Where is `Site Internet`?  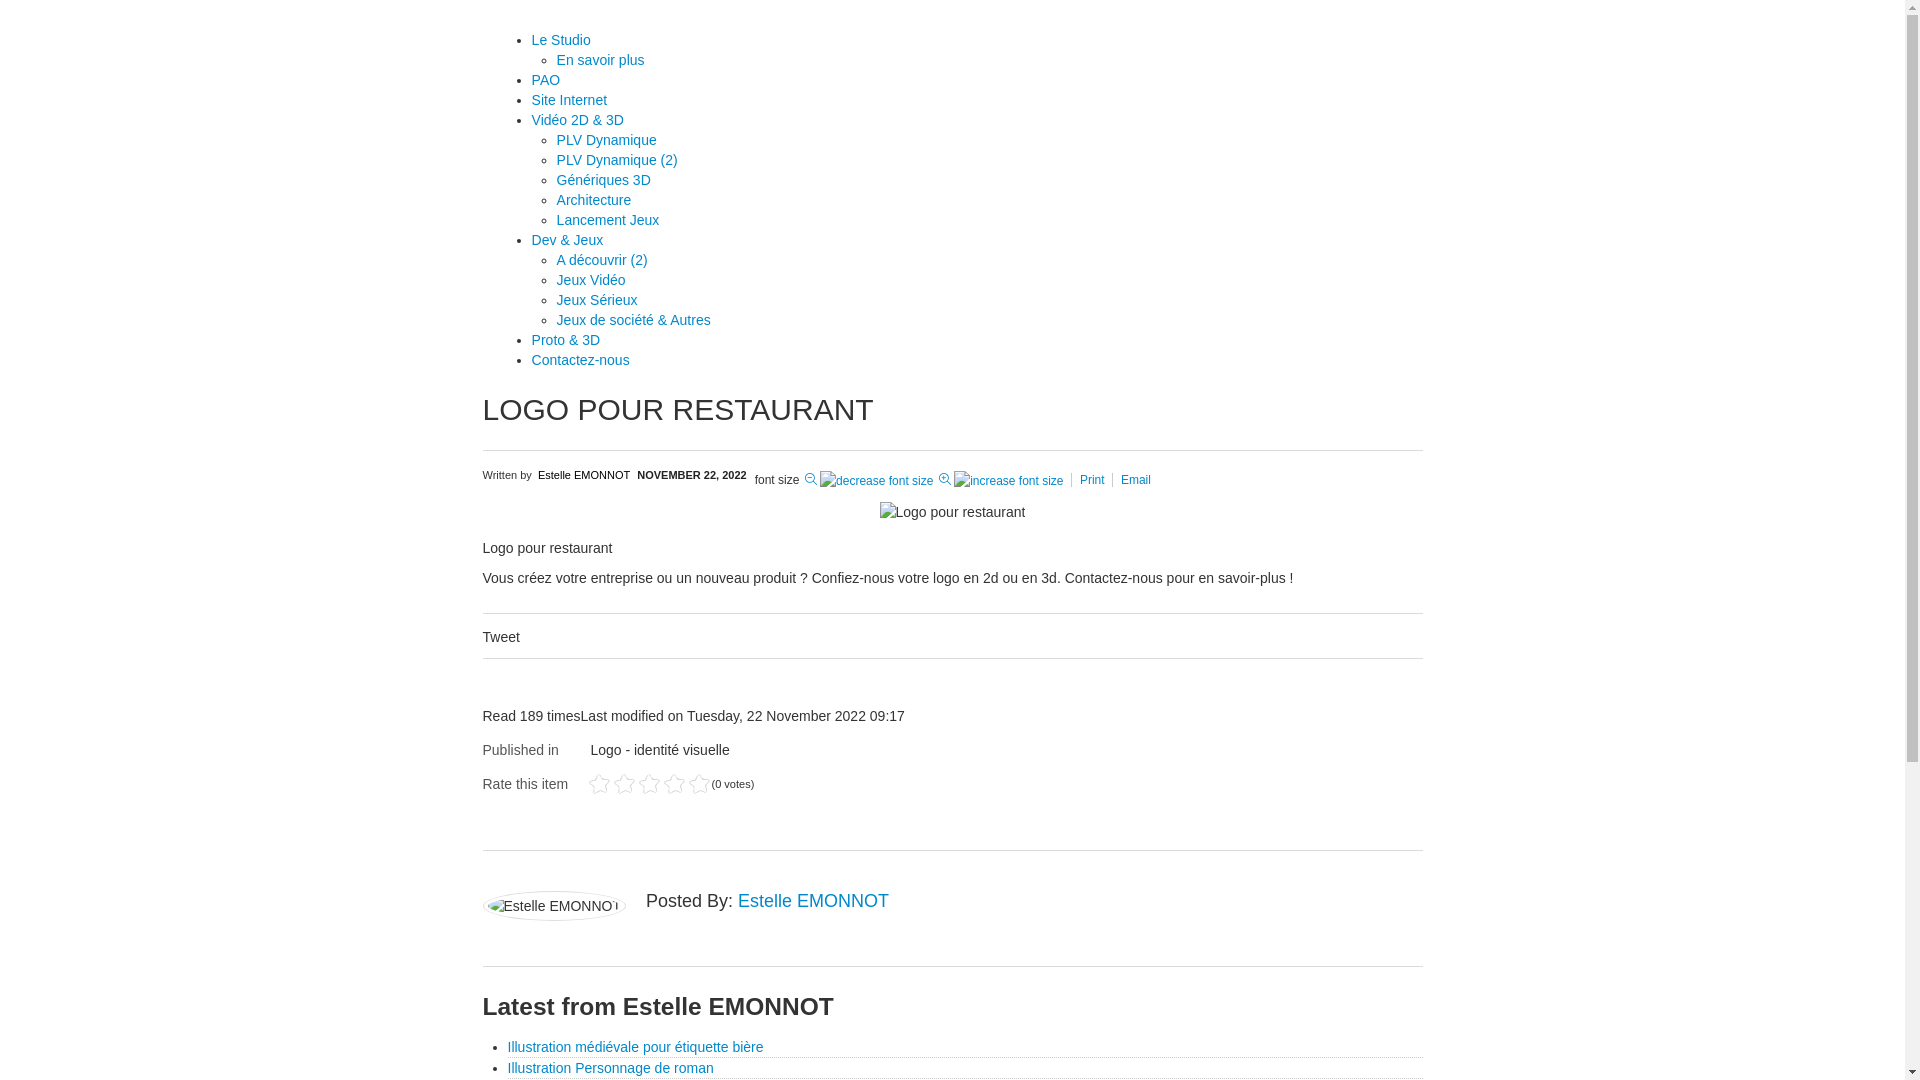 Site Internet is located at coordinates (570, 100).